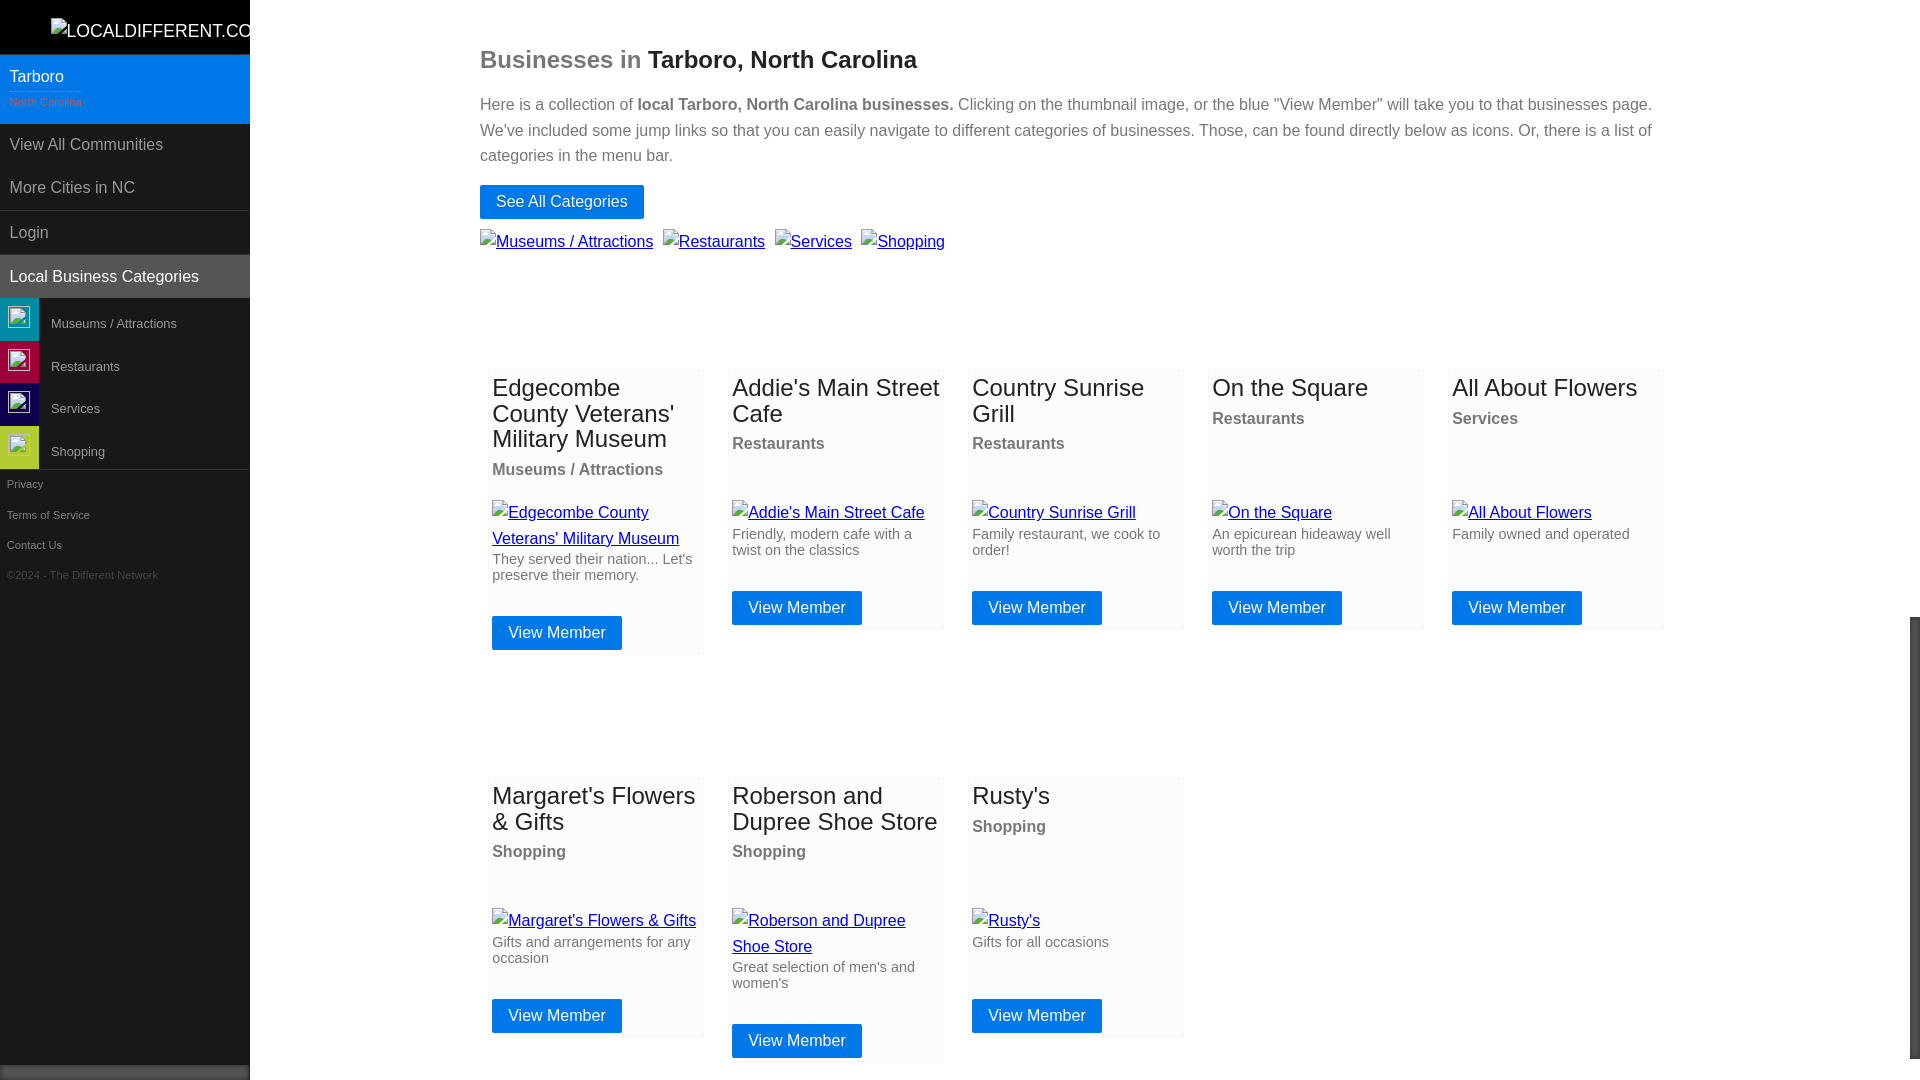 The width and height of the screenshot is (1920, 1080). I want to click on See All Categories, so click(562, 202).